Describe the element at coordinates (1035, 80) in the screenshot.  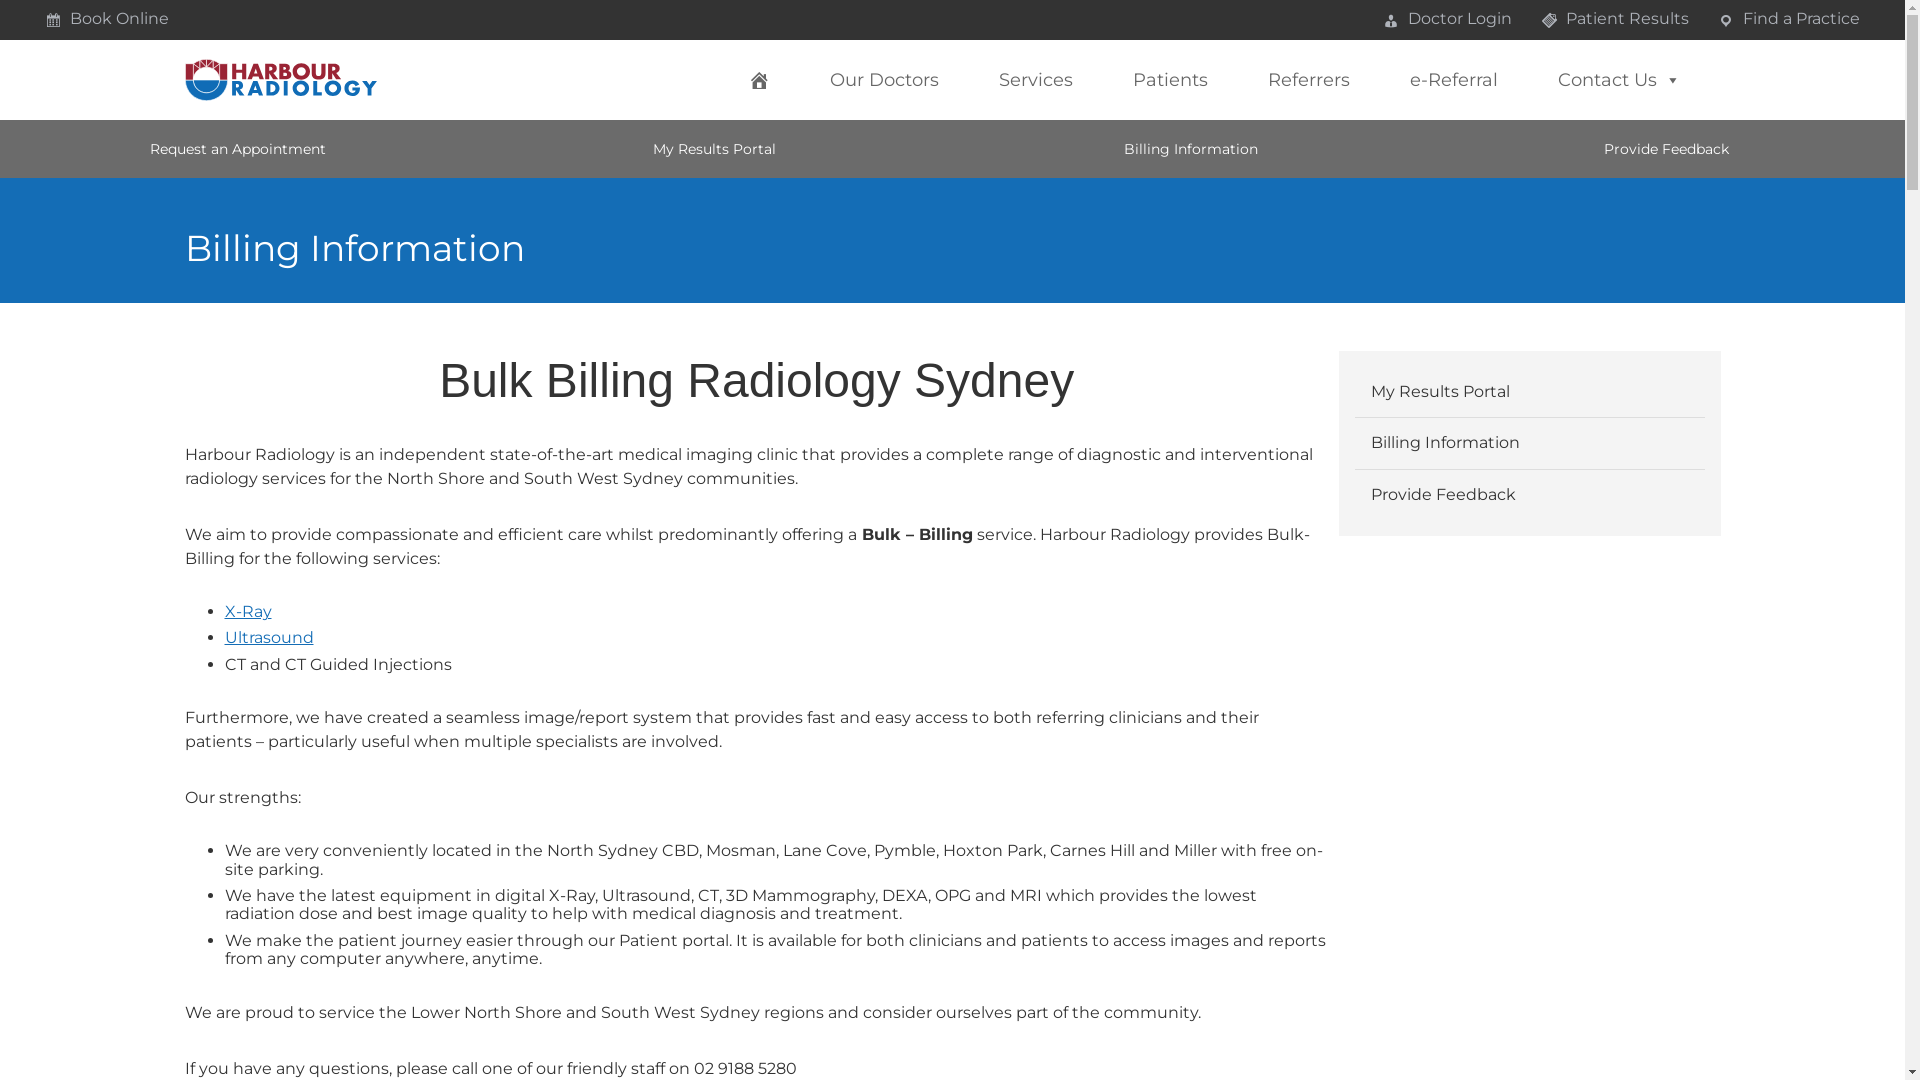
I see `Services` at that location.